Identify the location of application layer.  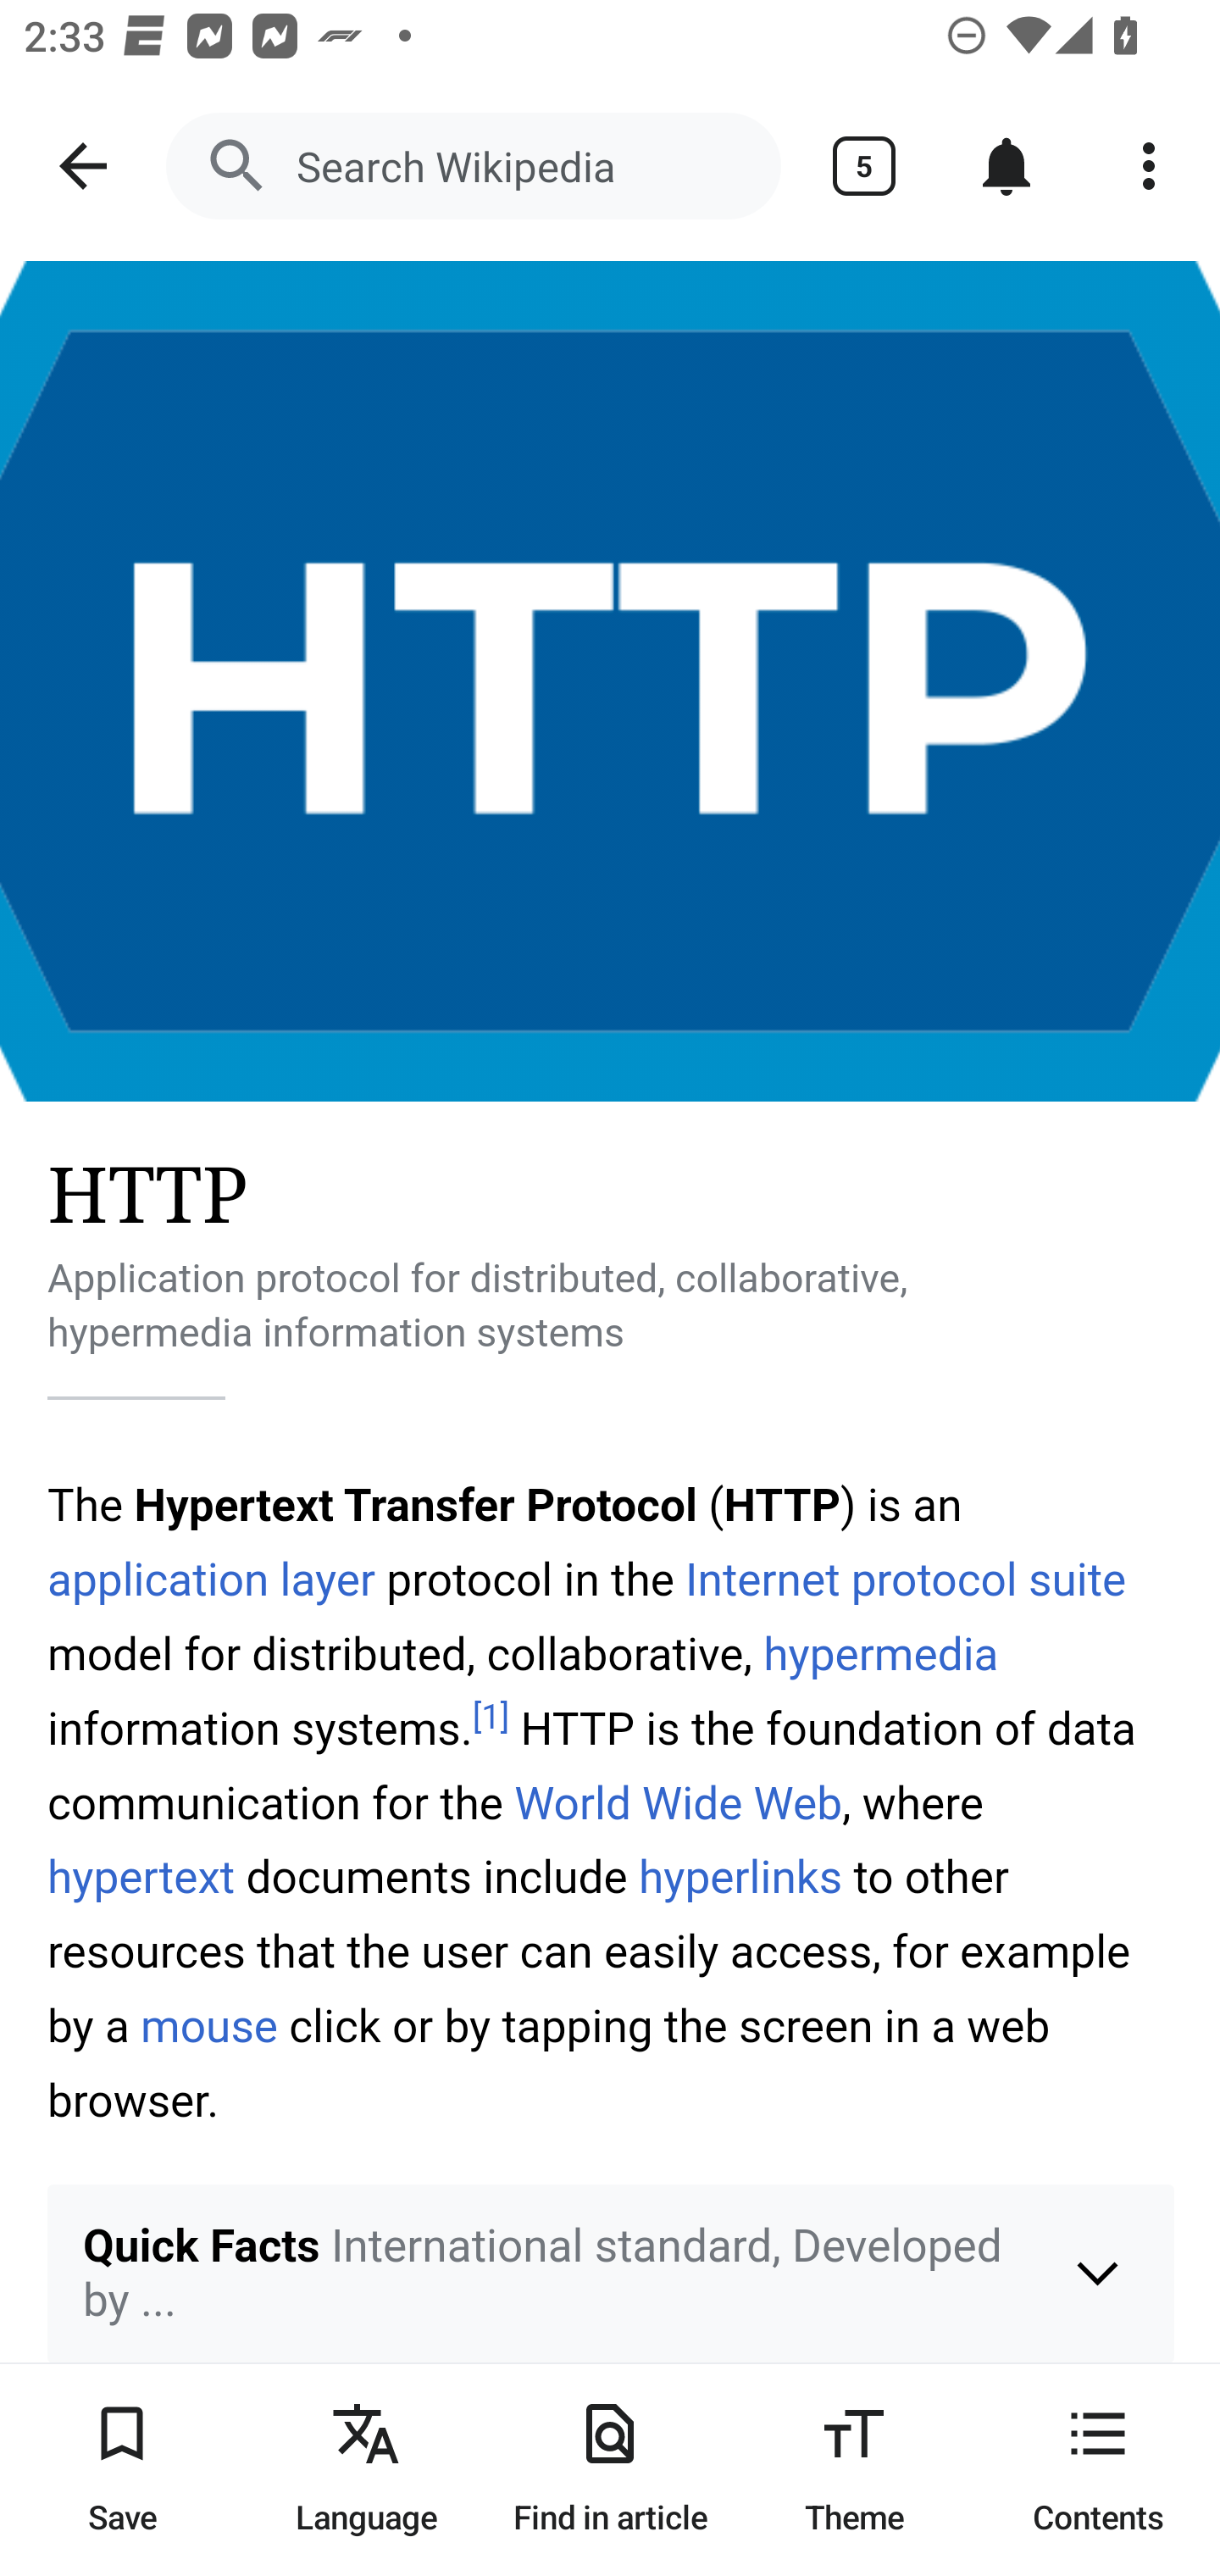
(212, 1579).